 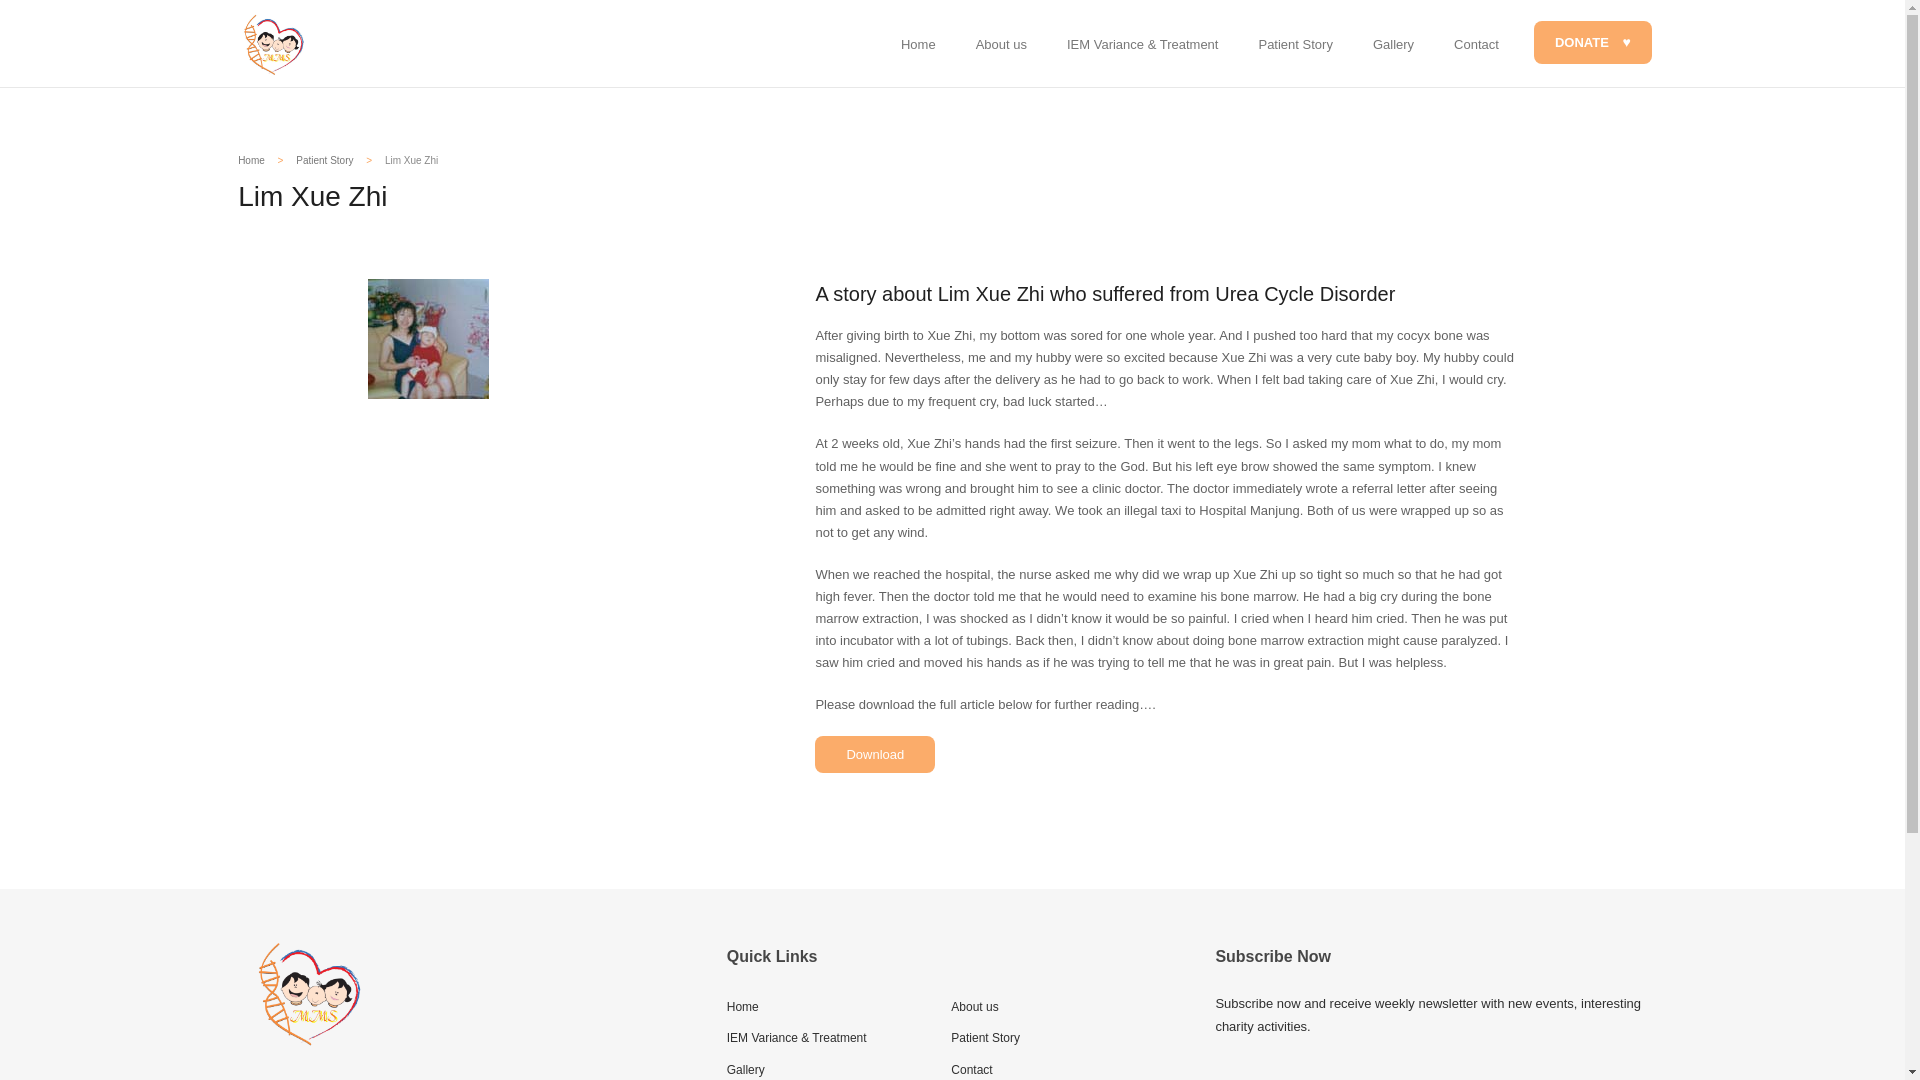 I want to click on About us, so click(x=974, y=1007).